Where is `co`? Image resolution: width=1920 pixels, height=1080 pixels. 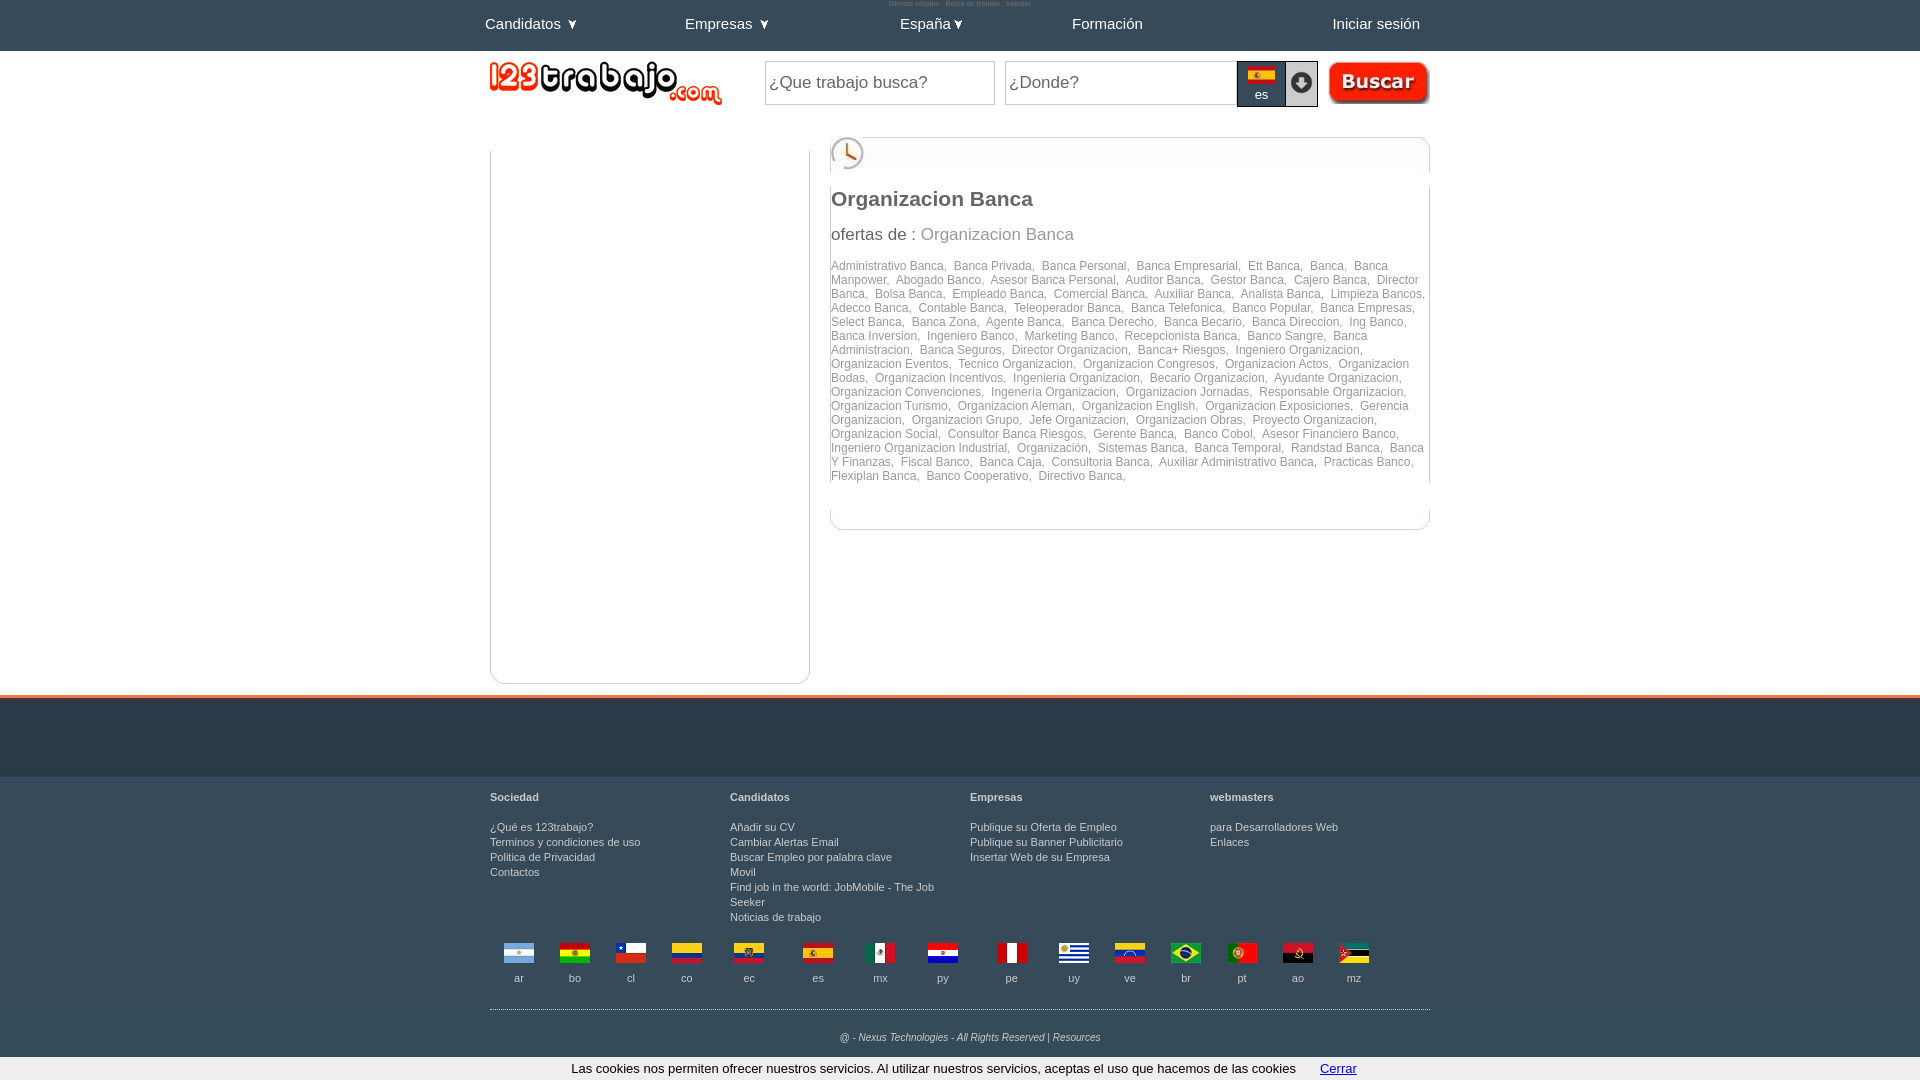 co is located at coordinates (687, 978).